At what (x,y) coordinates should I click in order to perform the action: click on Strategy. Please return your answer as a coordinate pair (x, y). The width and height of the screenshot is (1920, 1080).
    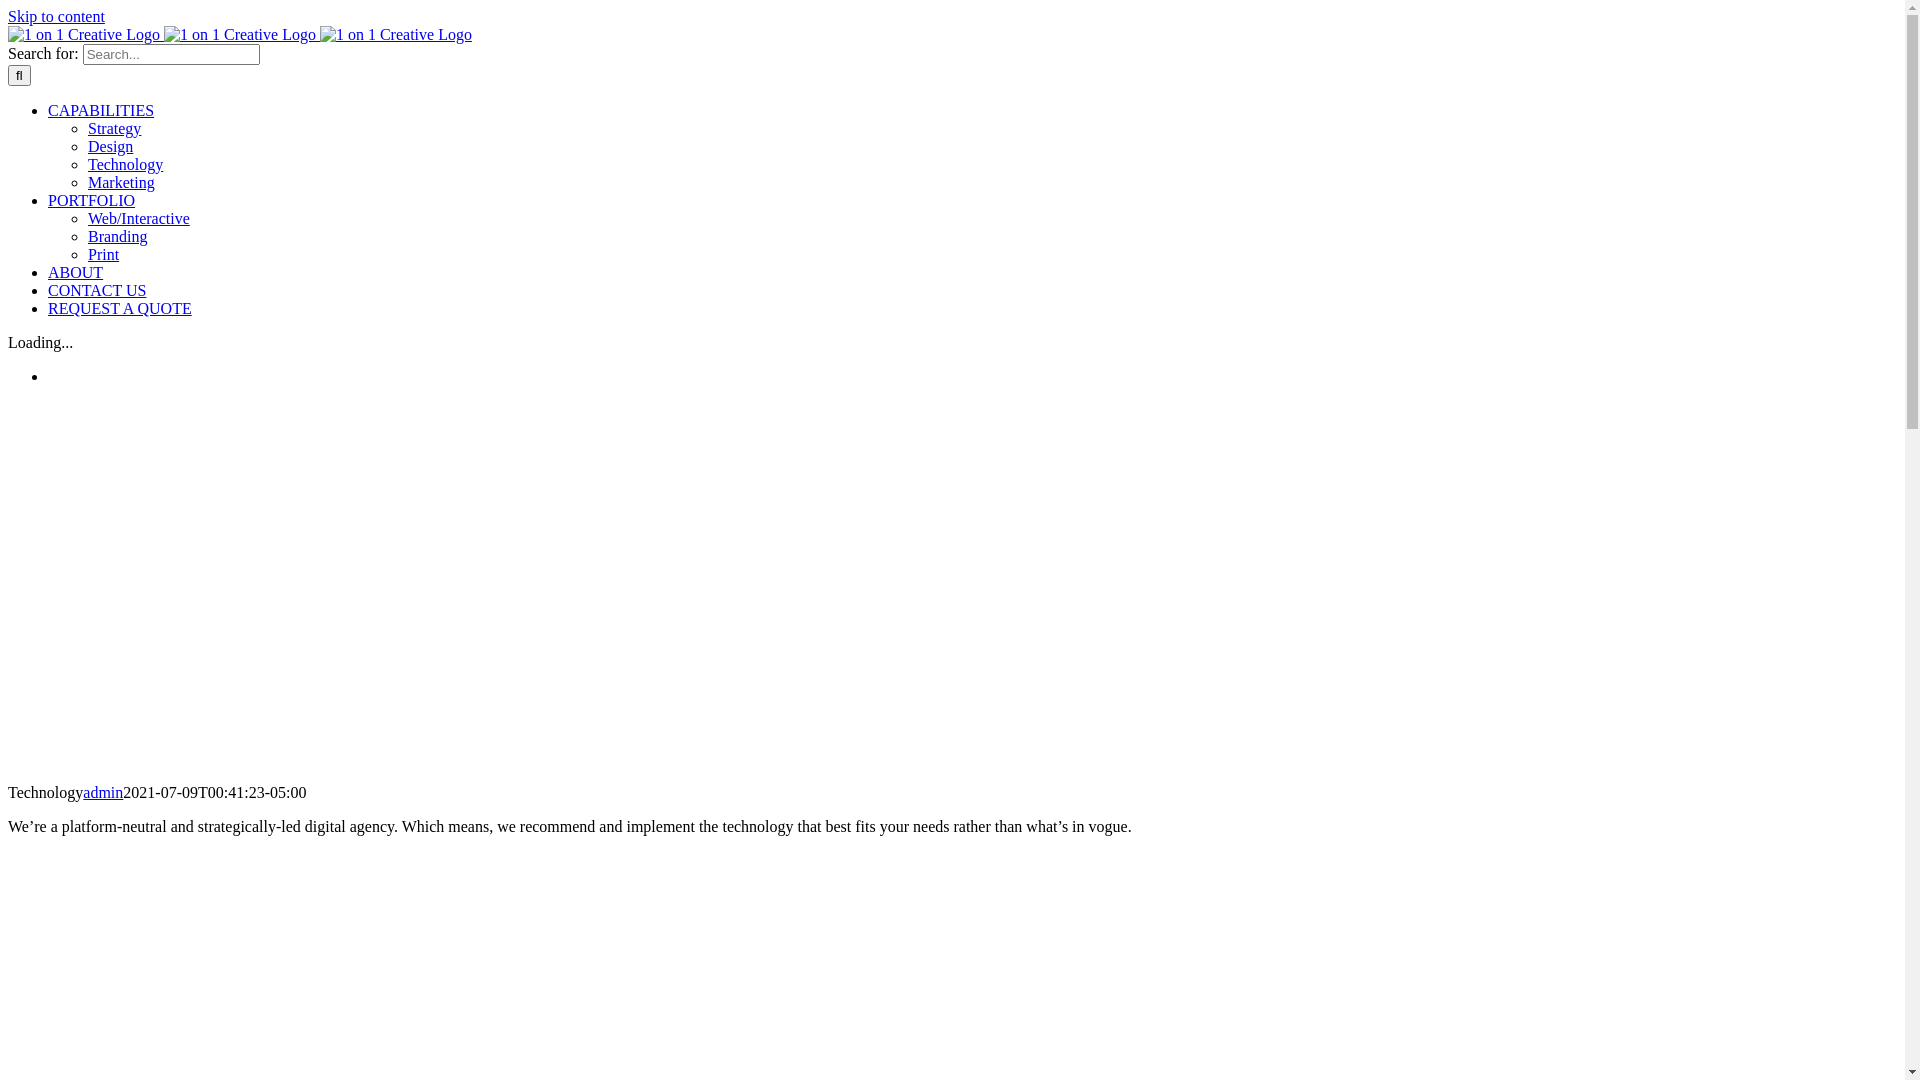
    Looking at the image, I should click on (114, 128).